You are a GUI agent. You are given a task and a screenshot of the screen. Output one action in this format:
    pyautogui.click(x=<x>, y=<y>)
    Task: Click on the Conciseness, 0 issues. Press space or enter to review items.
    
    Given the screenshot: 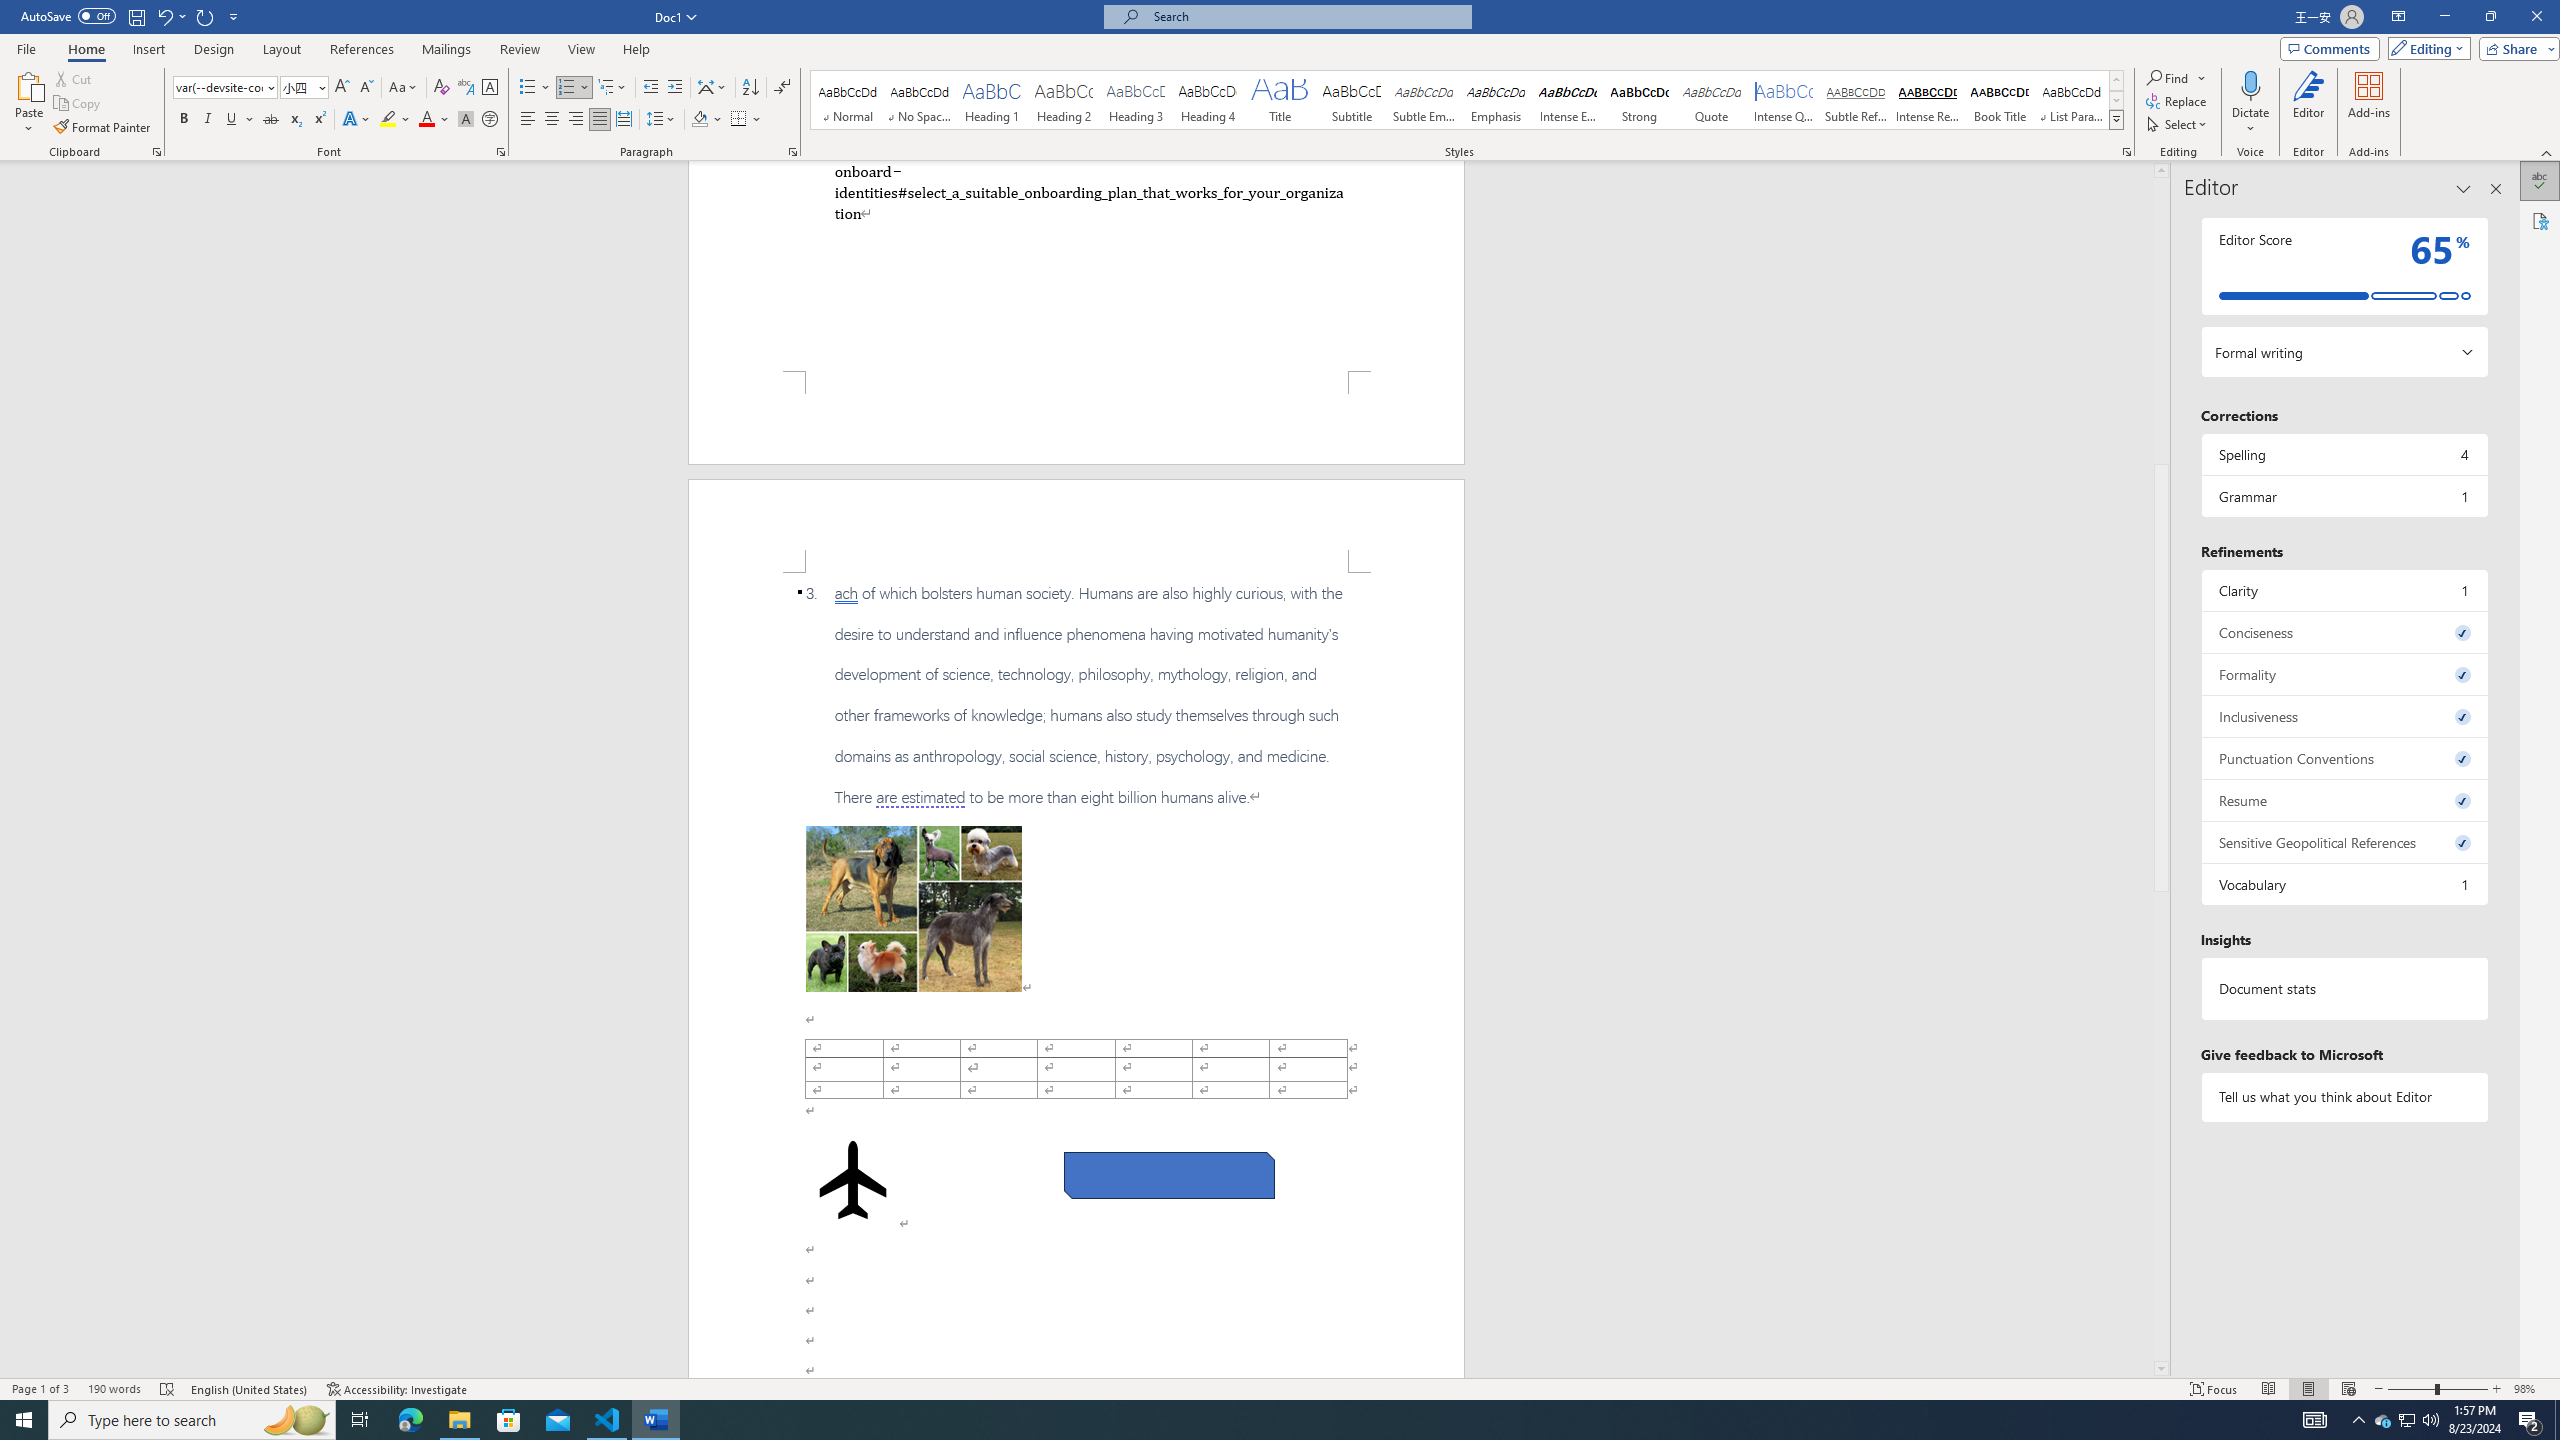 What is the action you would take?
    pyautogui.click(x=2344, y=632)
    